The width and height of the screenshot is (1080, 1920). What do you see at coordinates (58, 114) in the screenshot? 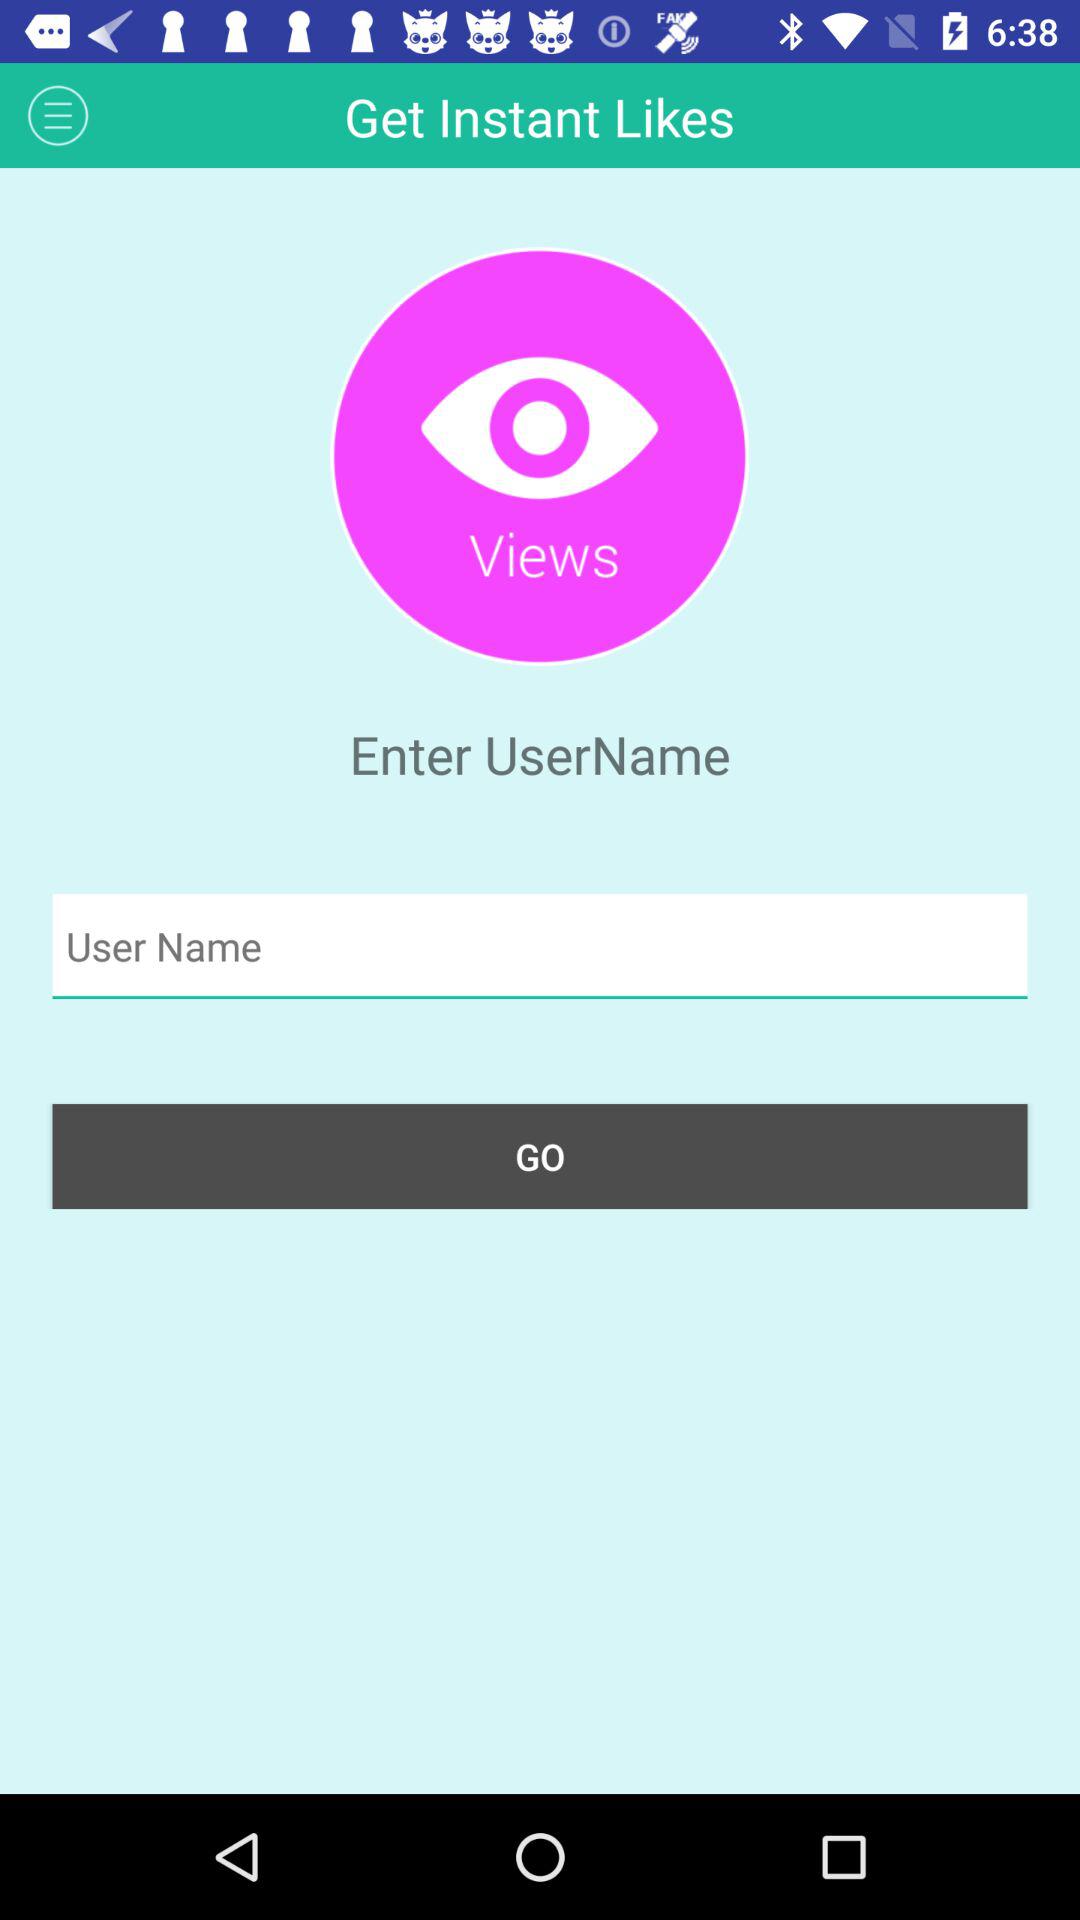
I see `turn off icon at the top left corner` at bounding box center [58, 114].